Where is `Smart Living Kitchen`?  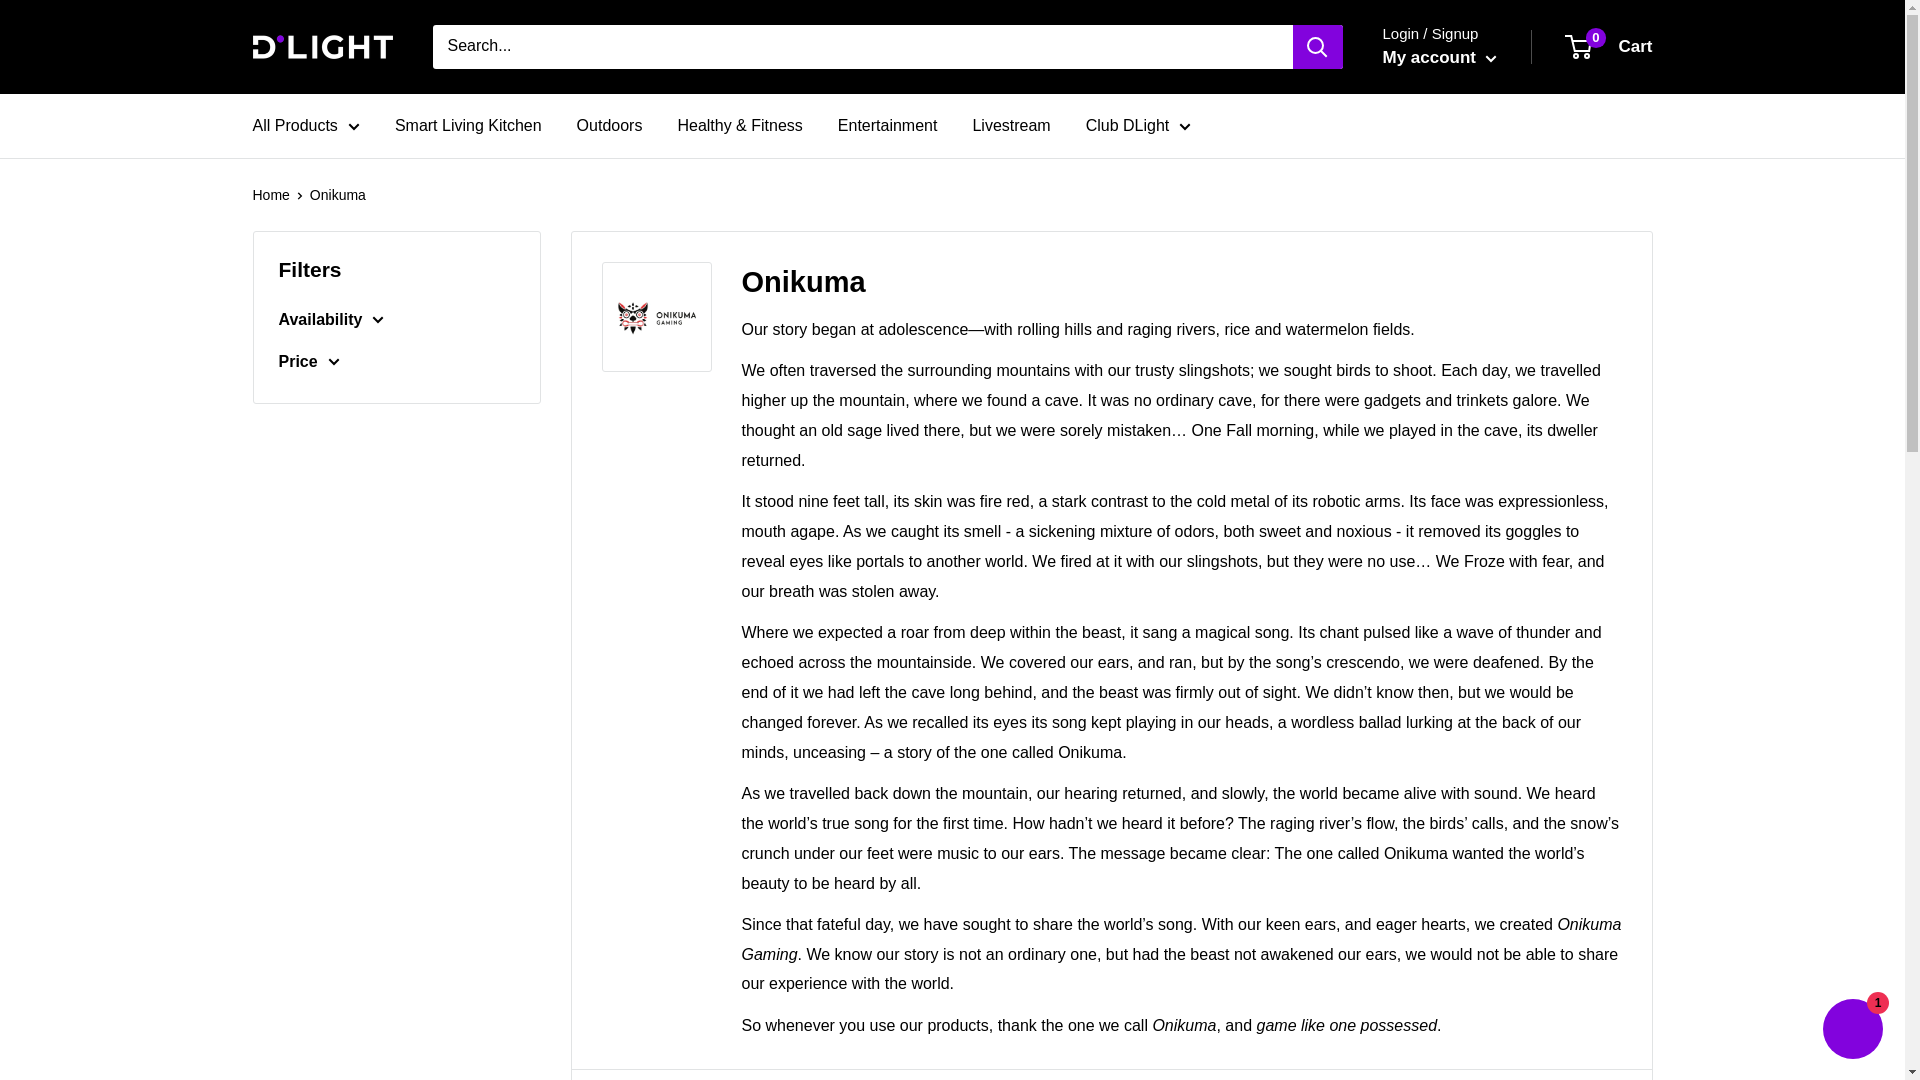
Smart Living Kitchen is located at coordinates (1438, 58).